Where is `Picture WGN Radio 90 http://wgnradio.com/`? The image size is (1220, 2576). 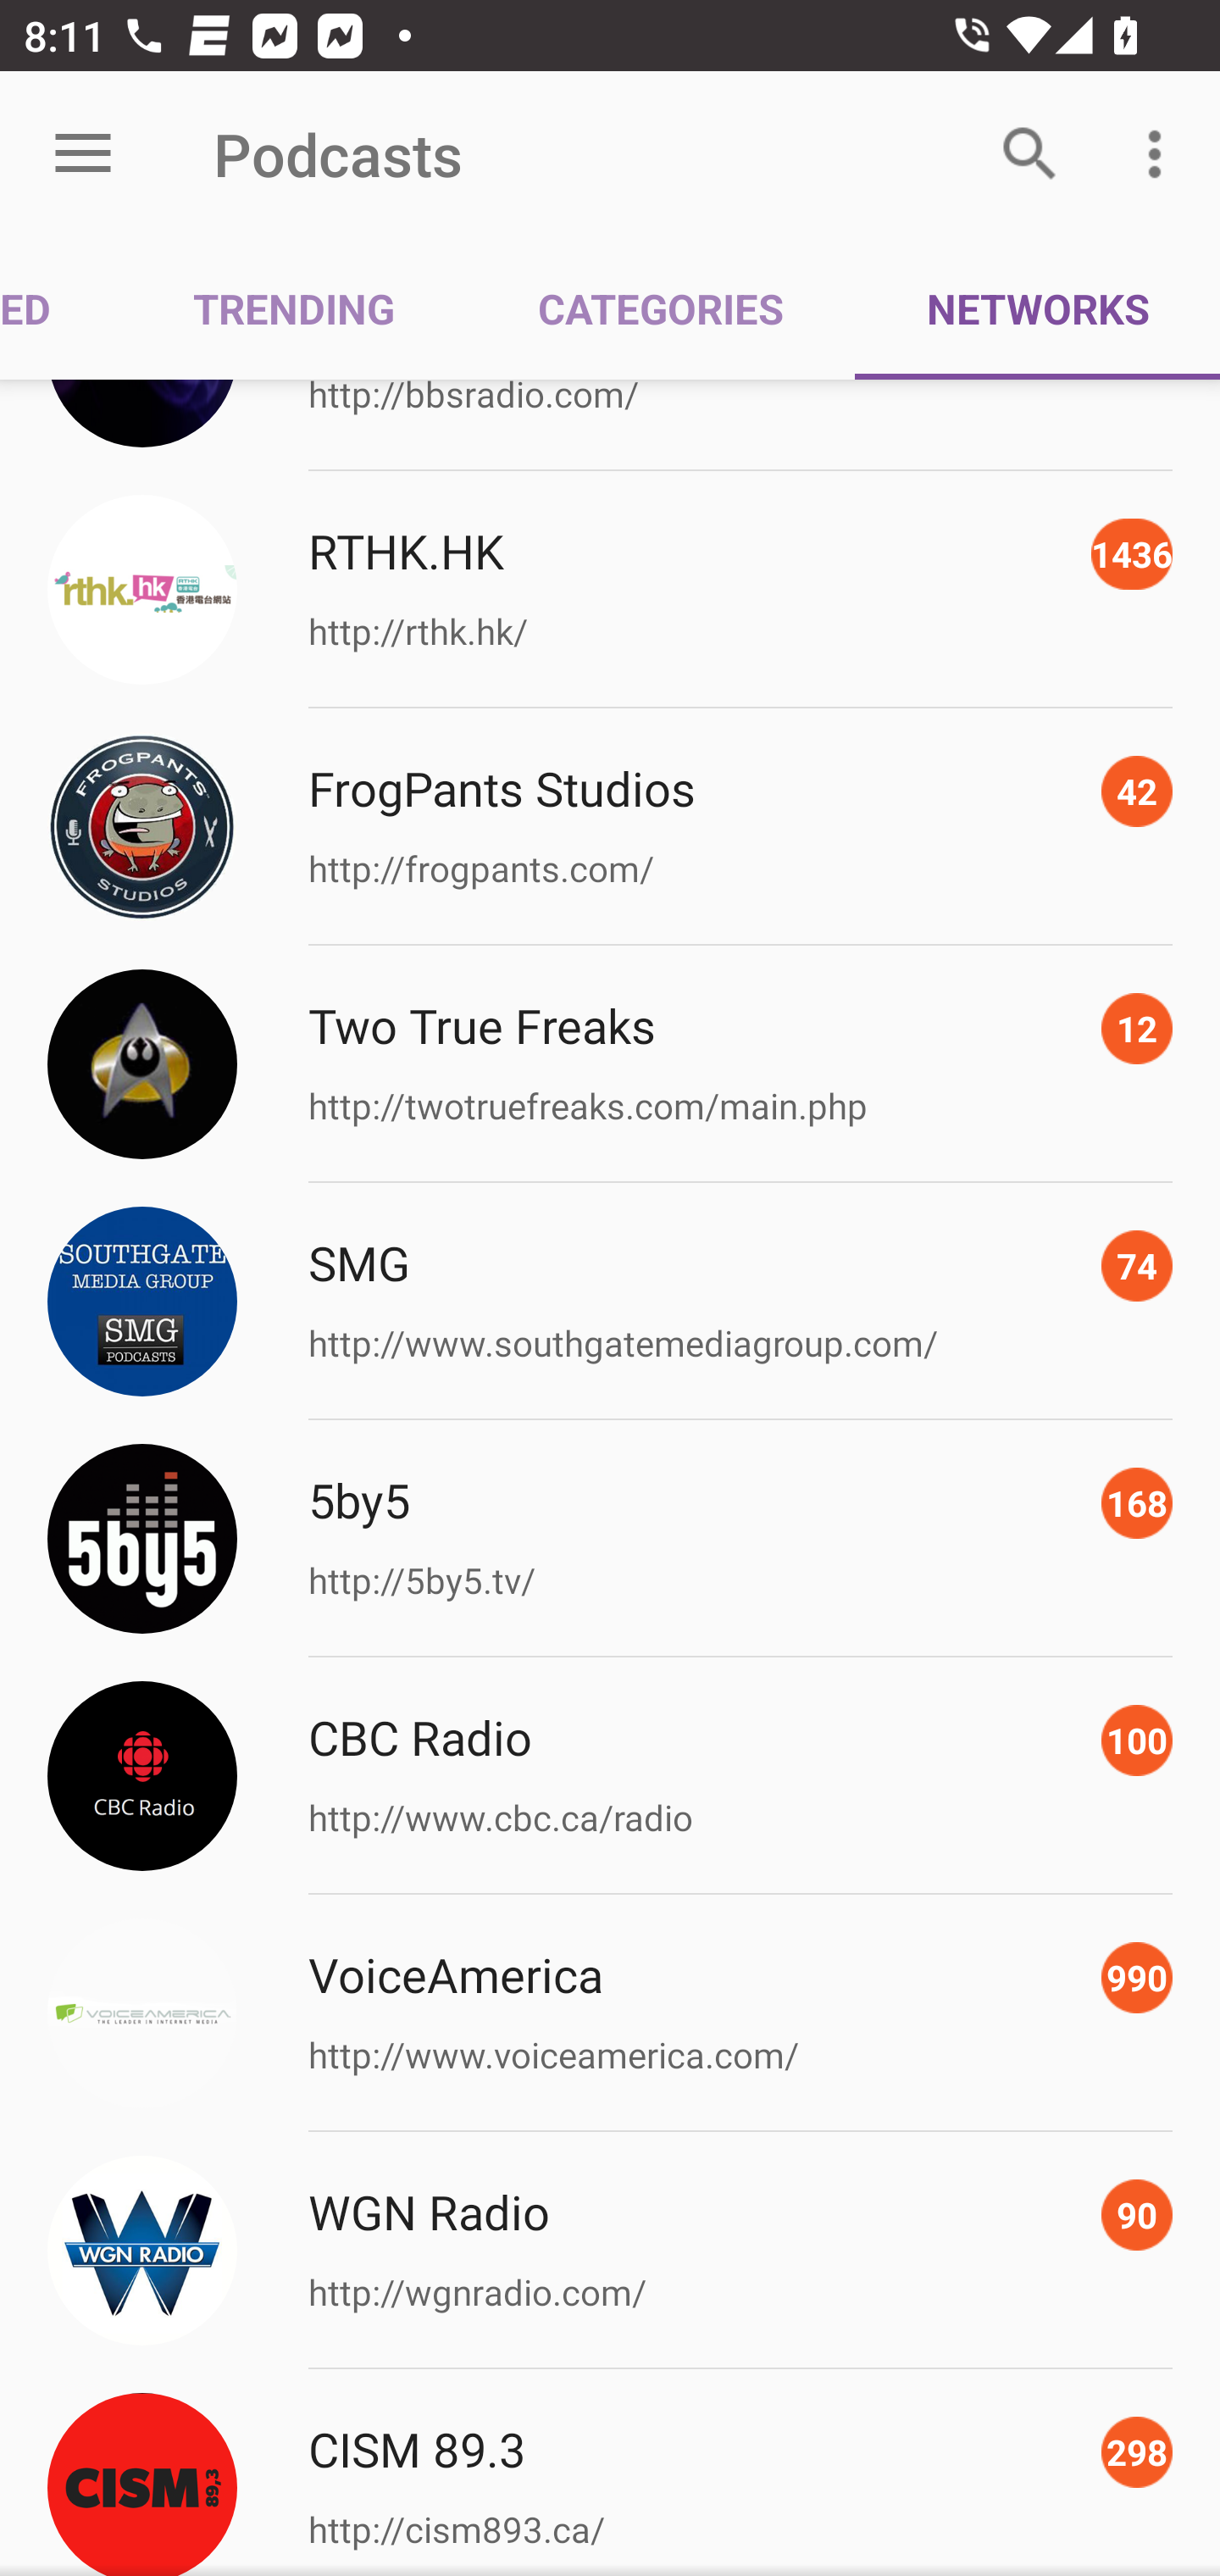 Picture WGN Radio 90 http://wgnradio.com/ is located at coordinates (610, 2251).